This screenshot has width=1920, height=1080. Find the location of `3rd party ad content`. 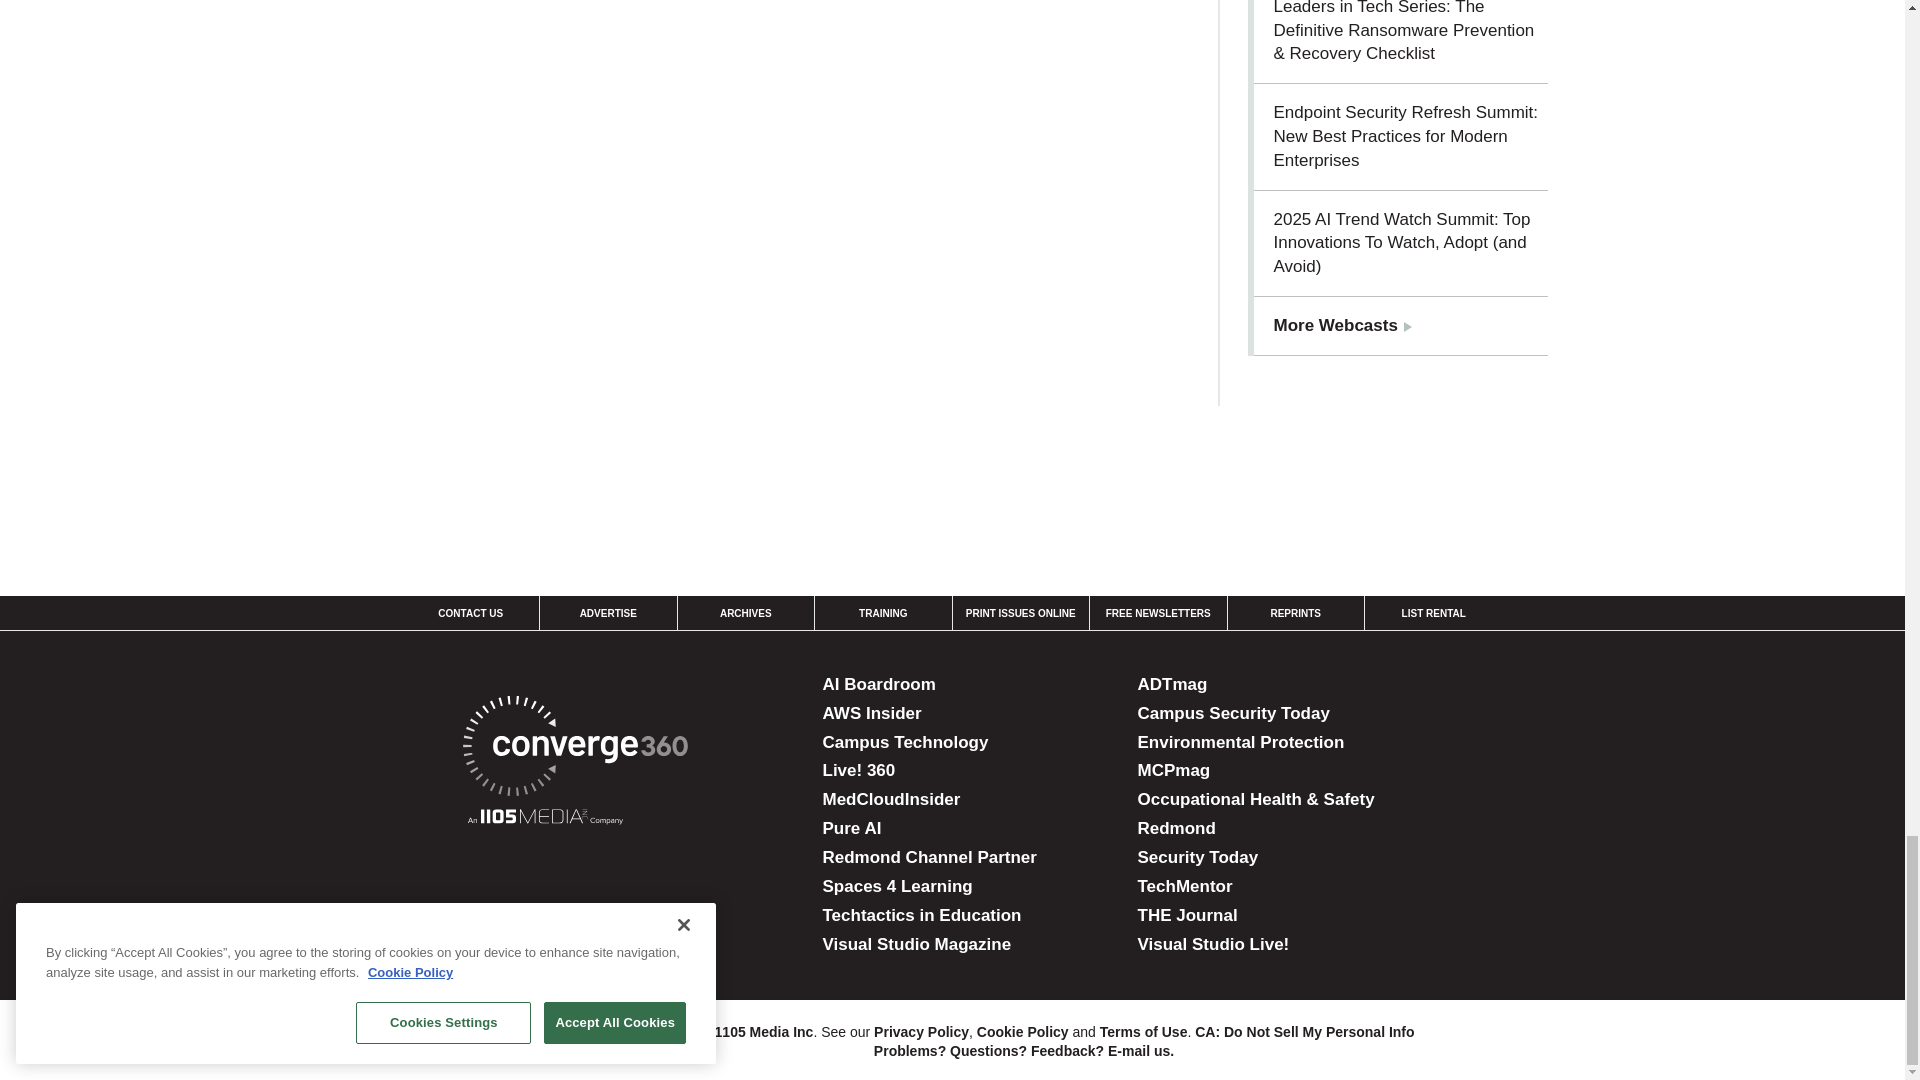

3rd party ad content is located at coordinates (951, 475).